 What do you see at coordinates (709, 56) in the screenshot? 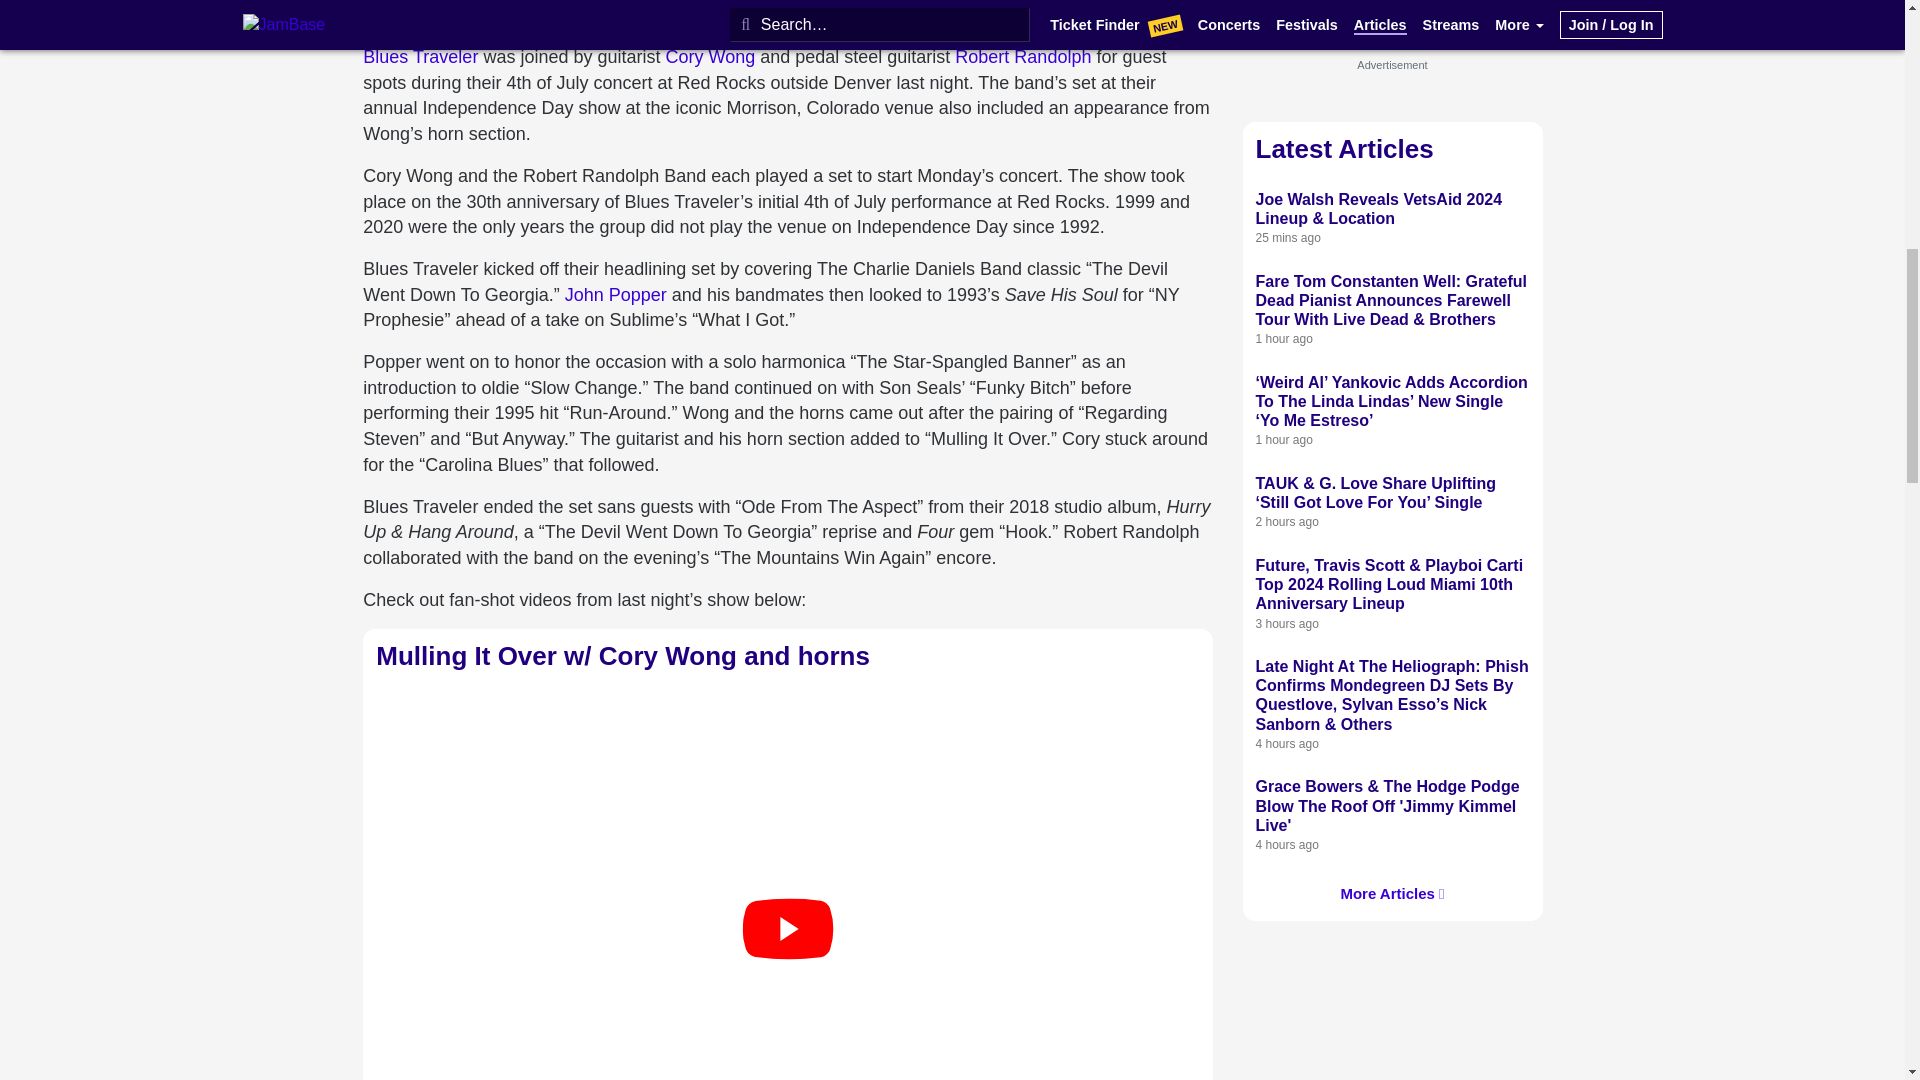
I see `Cory Wong` at bounding box center [709, 56].